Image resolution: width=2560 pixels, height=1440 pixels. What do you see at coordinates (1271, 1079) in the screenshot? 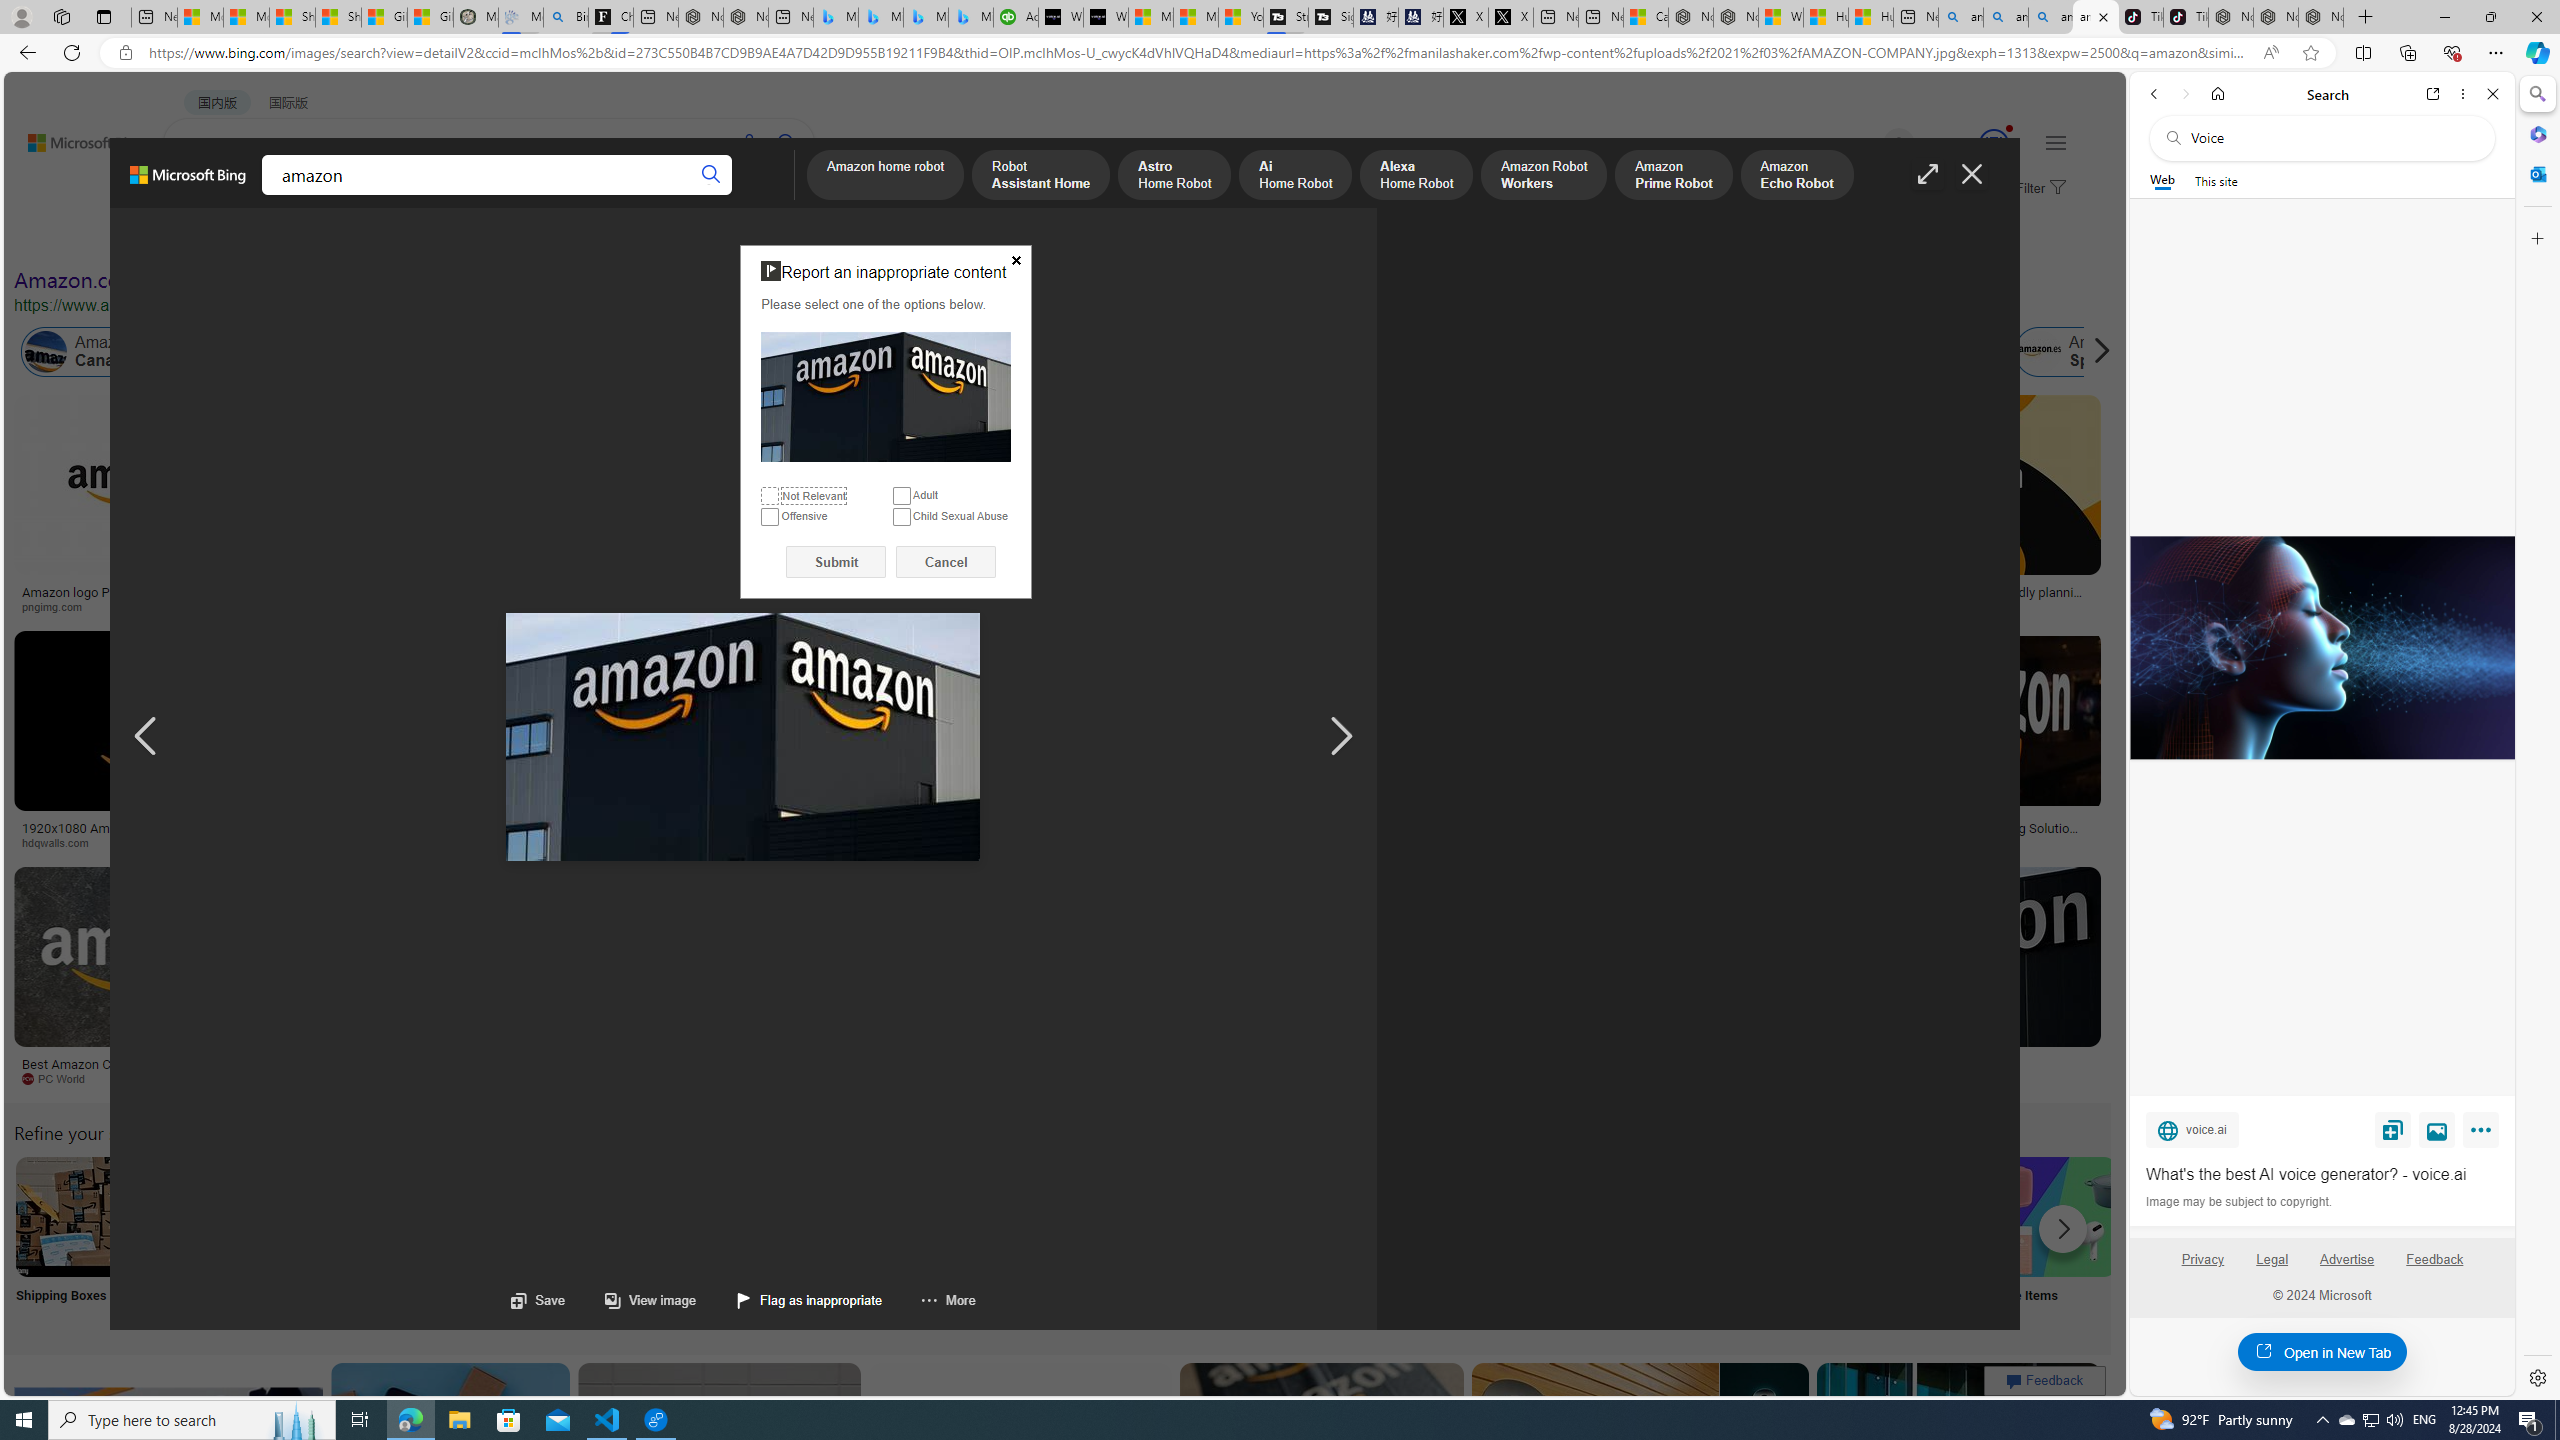
I see `manilashaker.com` at bounding box center [1271, 1079].